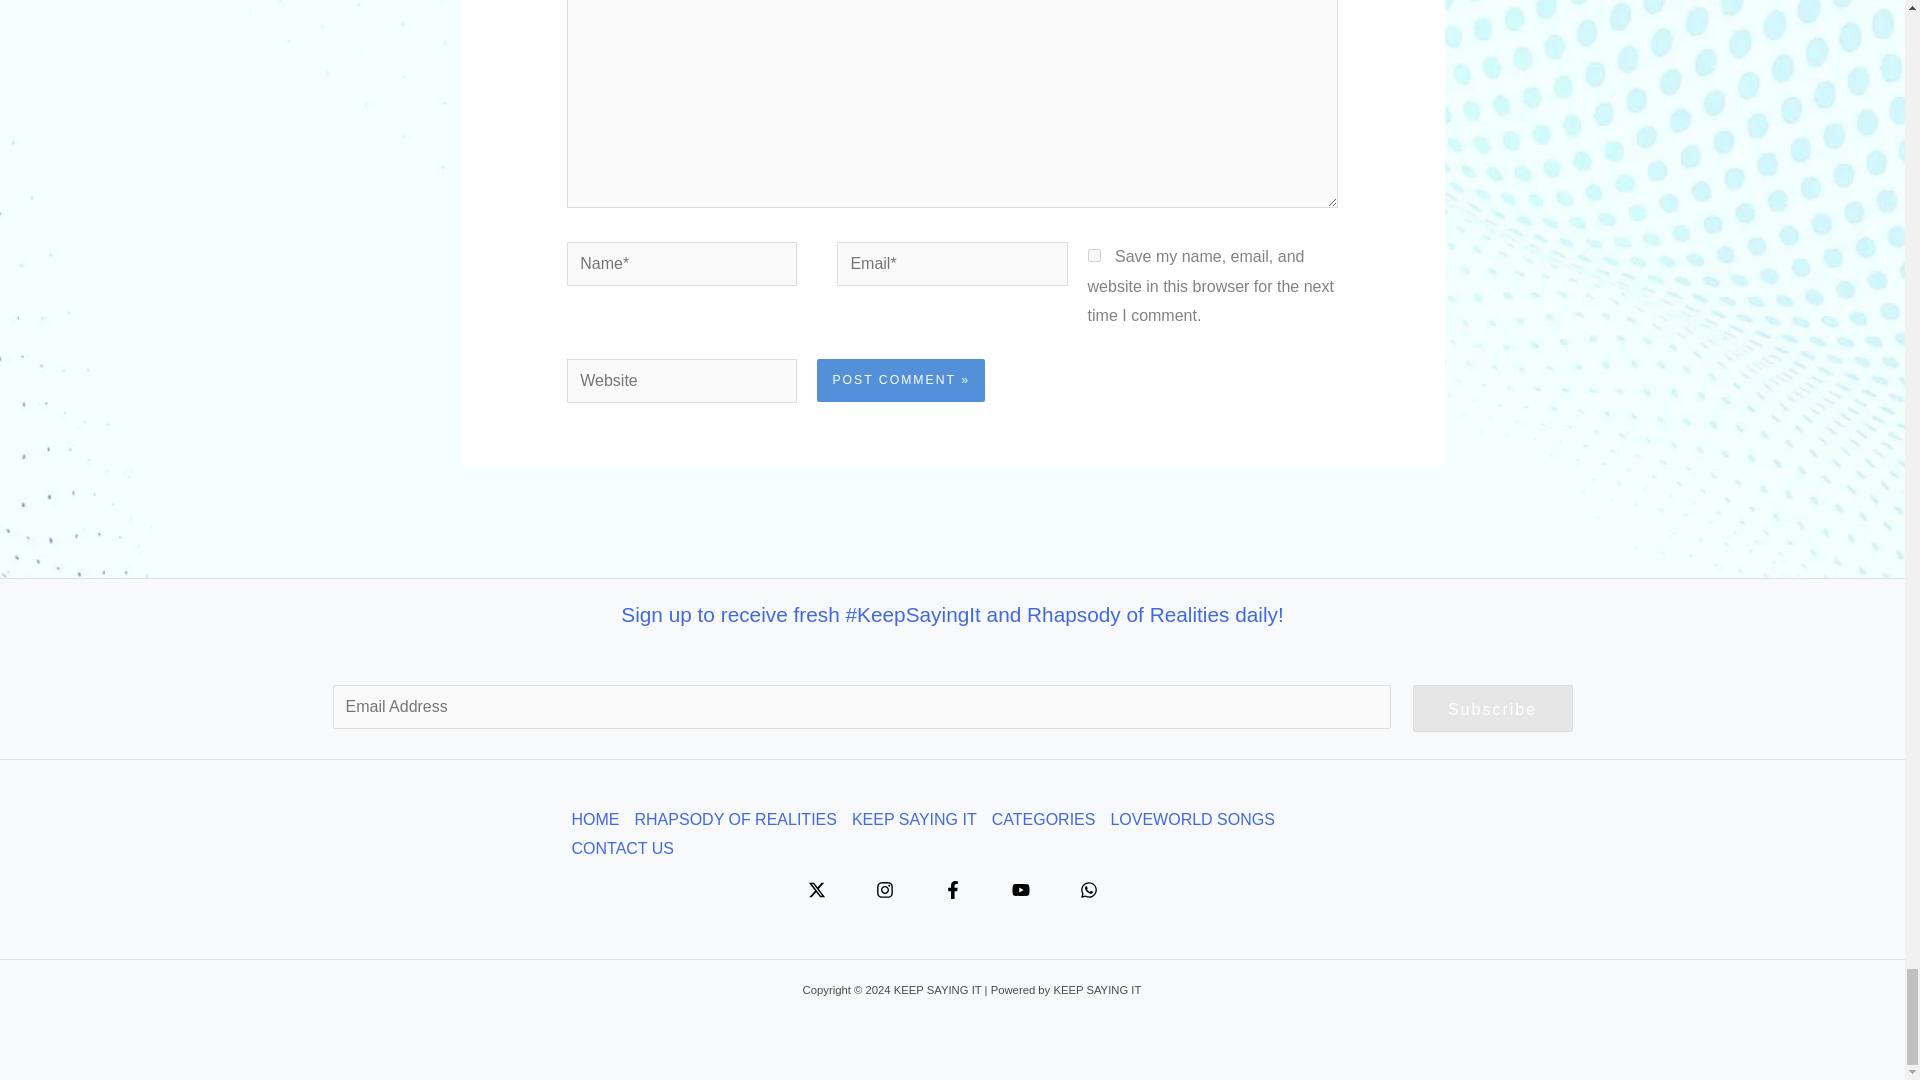 The image size is (1920, 1080). I want to click on yes, so click(1094, 256).